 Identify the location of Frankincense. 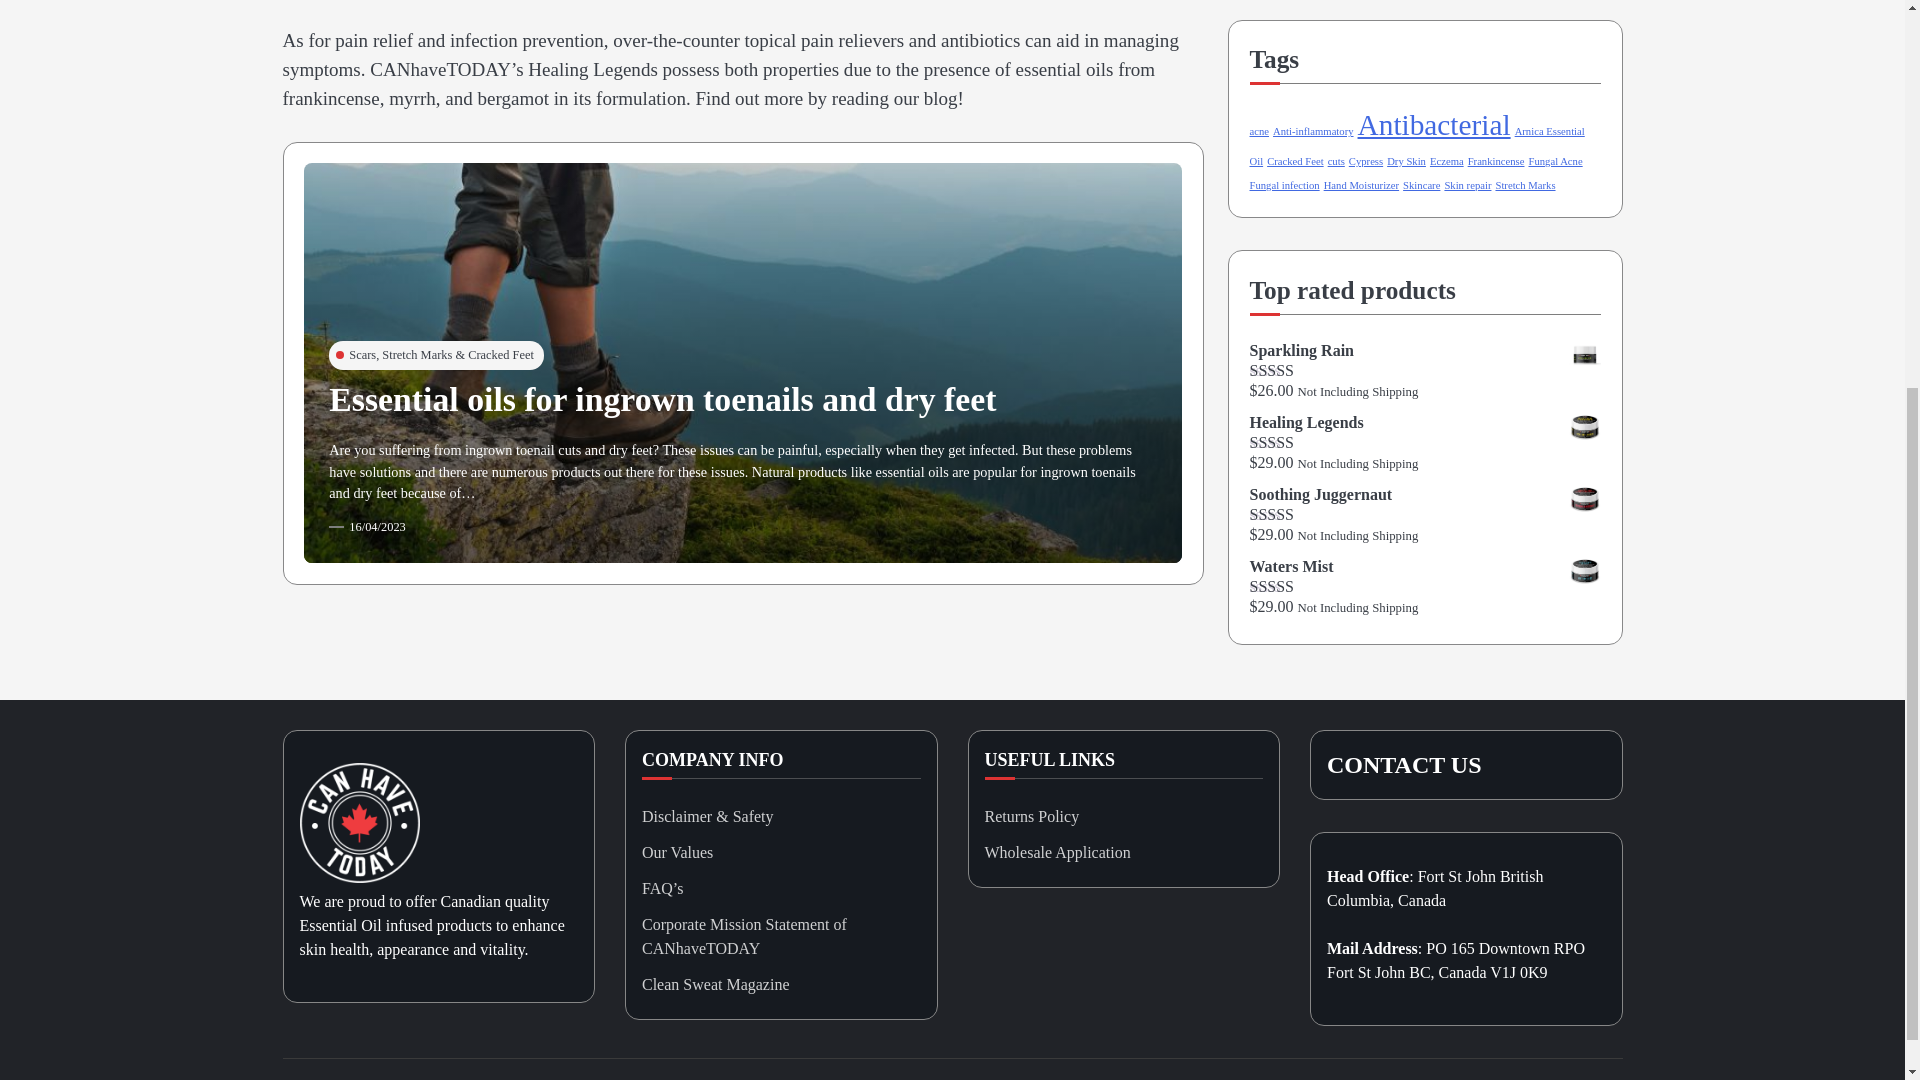
(1496, 161).